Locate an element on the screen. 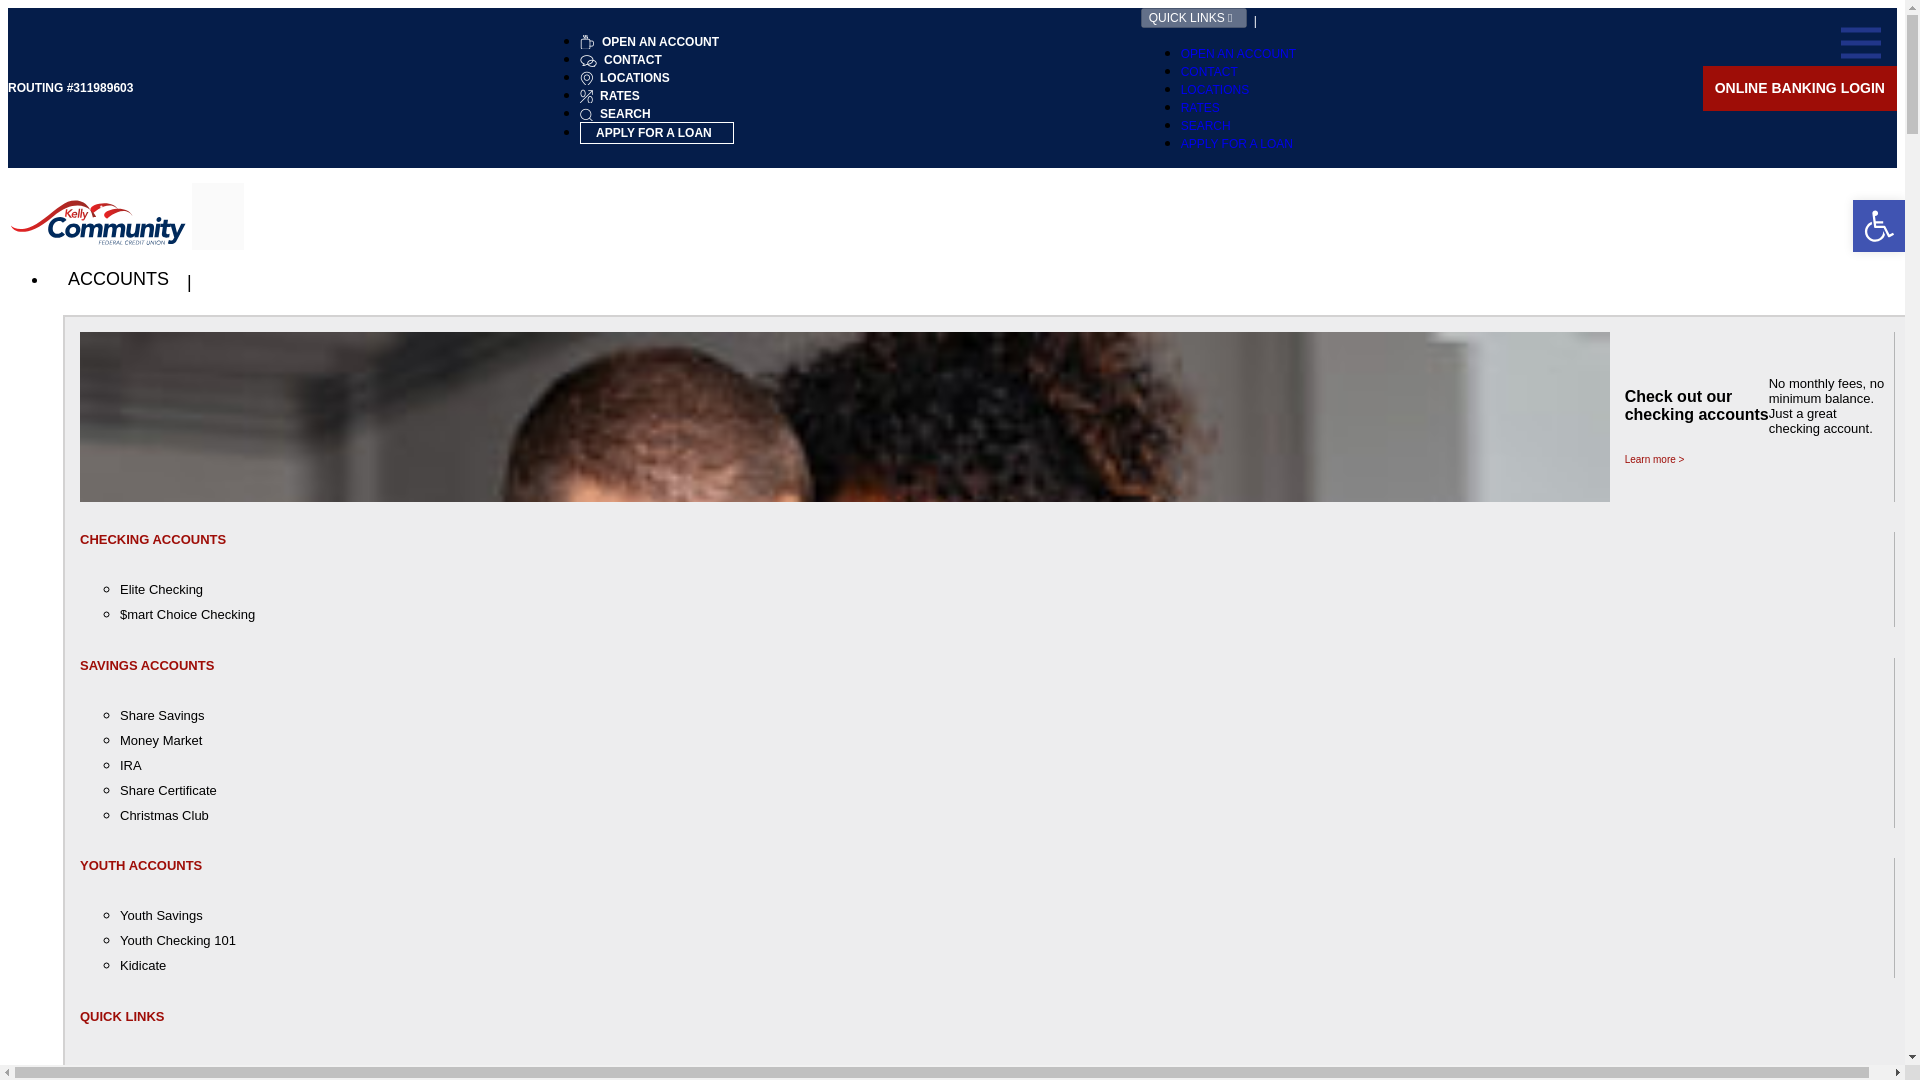  Youth Savings is located at coordinates (1006, 914).